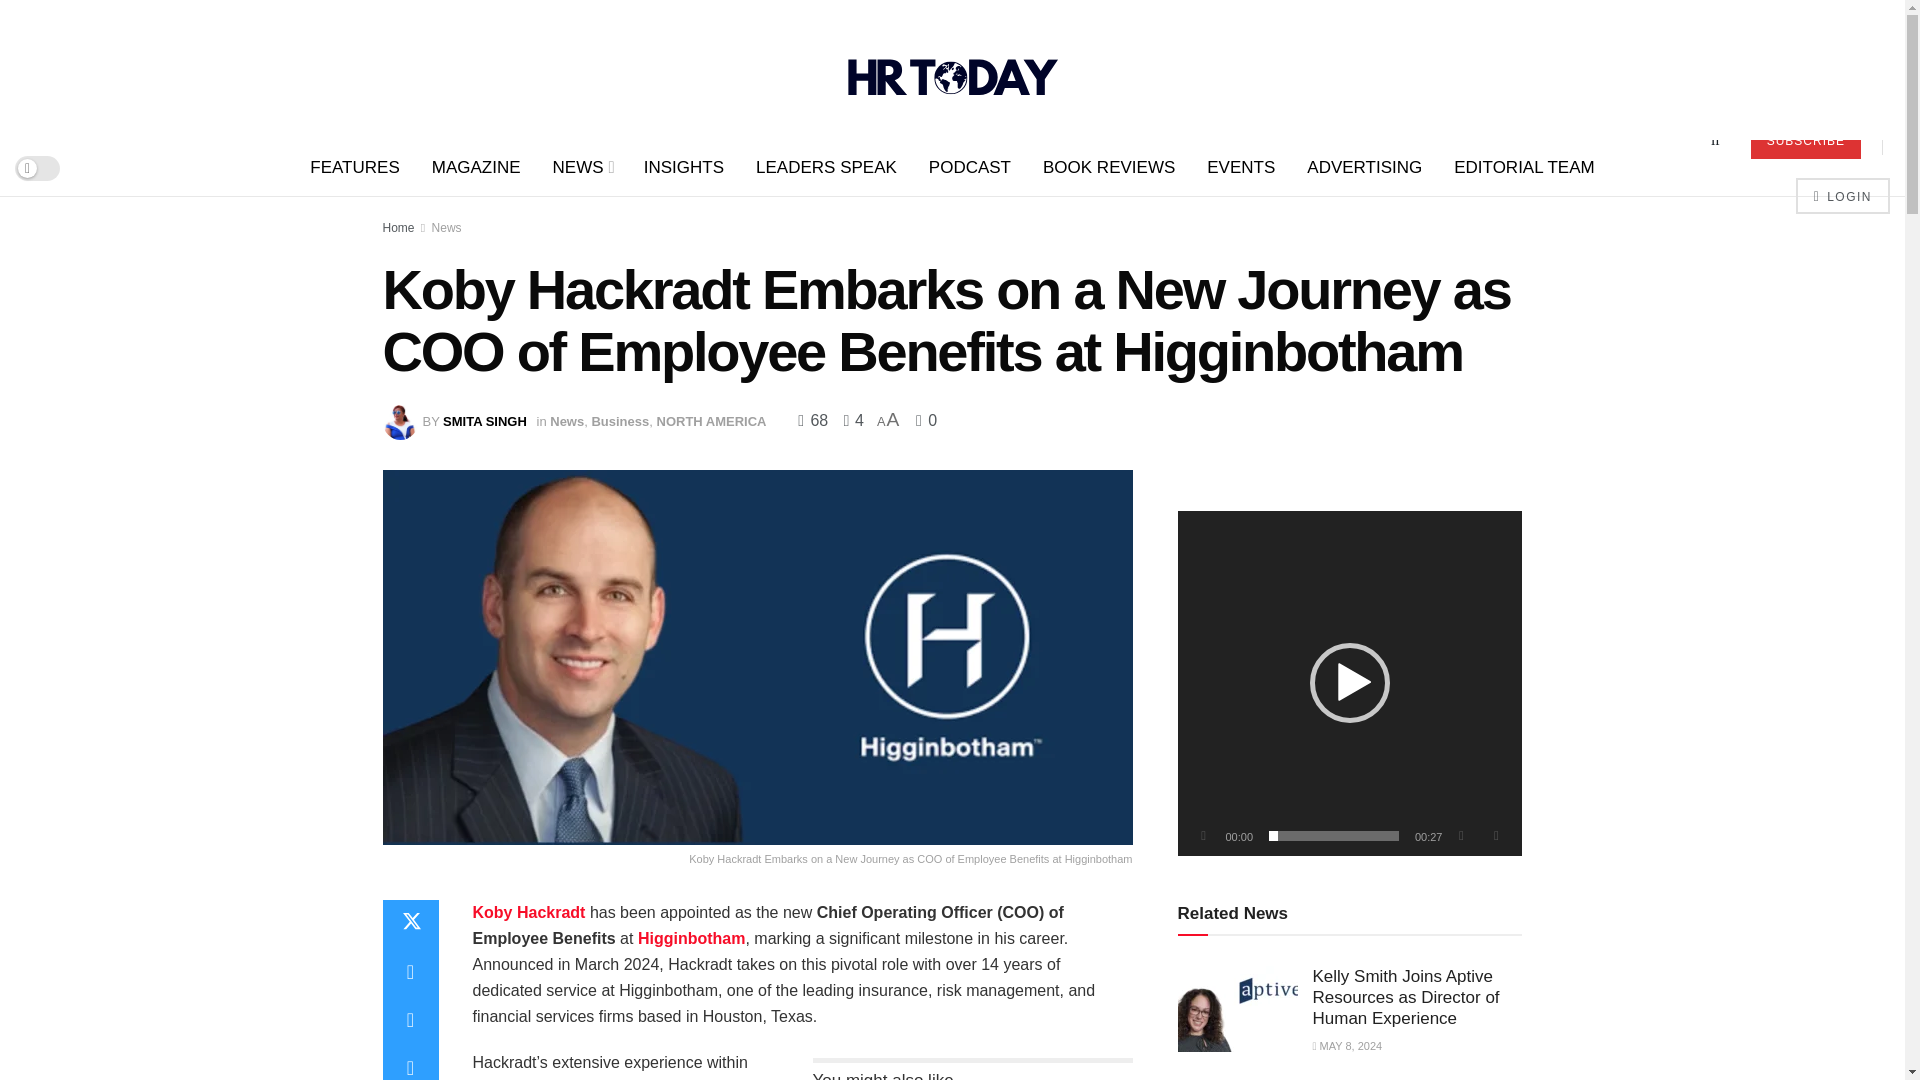  Describe the element at coordinates (1460, 836) in the screenshot. I see `Mute` at that location.